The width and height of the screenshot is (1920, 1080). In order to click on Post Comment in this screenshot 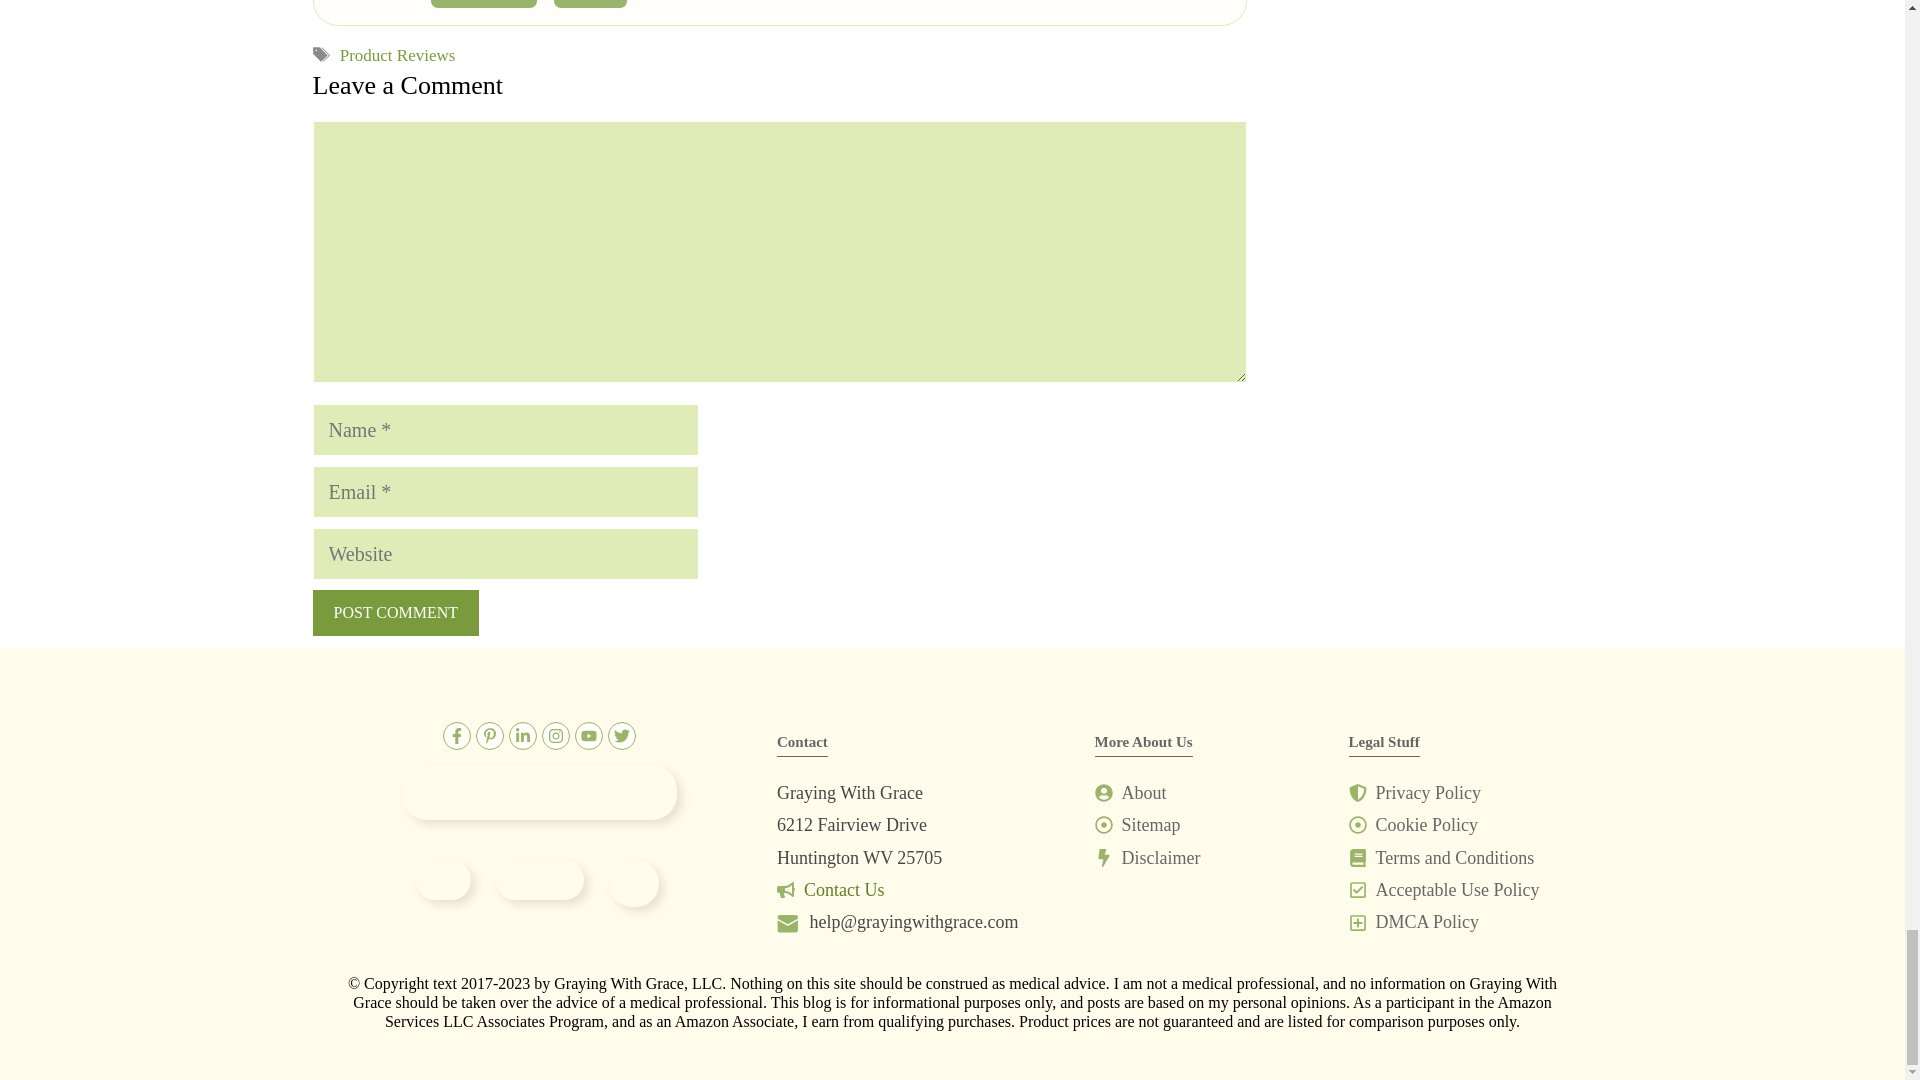, I will do `click(394, 612)`.